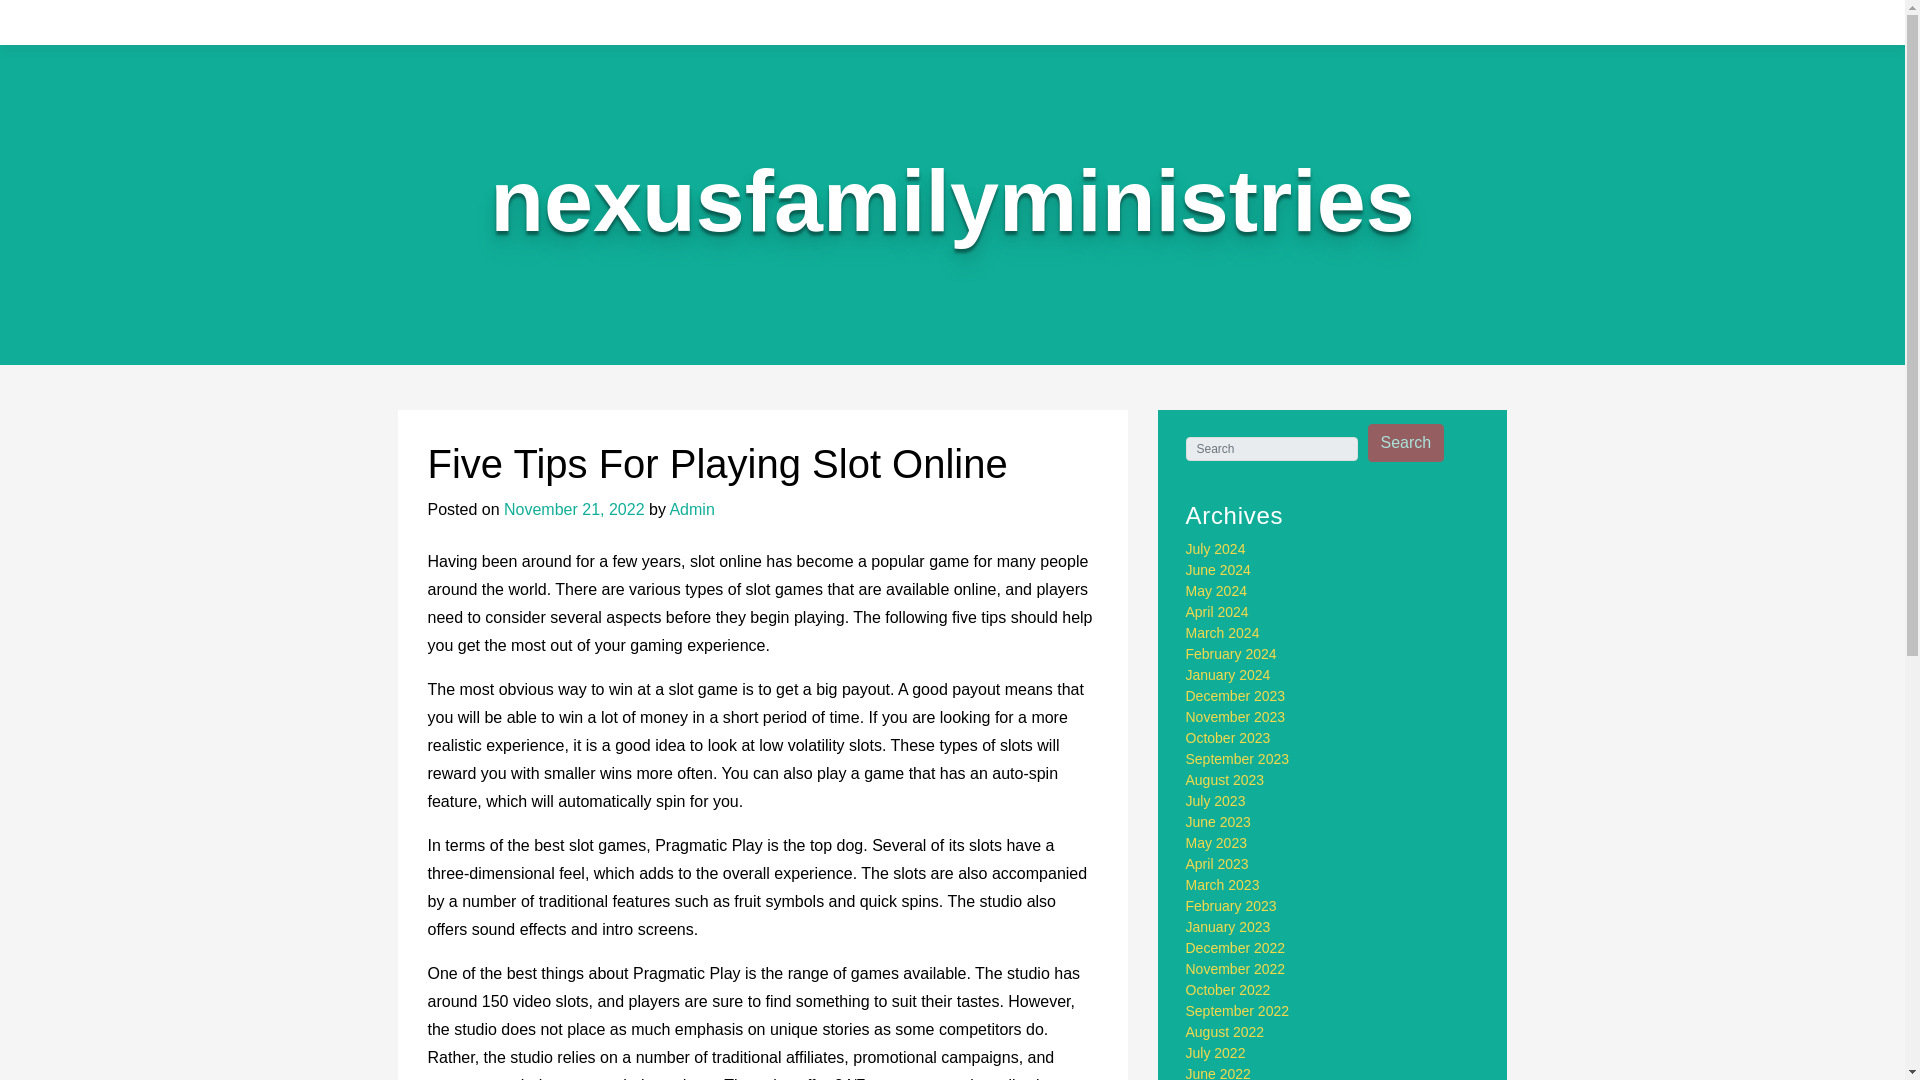  Describe the element at coordinates (1228, 738) in the screenshot. I see `October 2023` at that location.